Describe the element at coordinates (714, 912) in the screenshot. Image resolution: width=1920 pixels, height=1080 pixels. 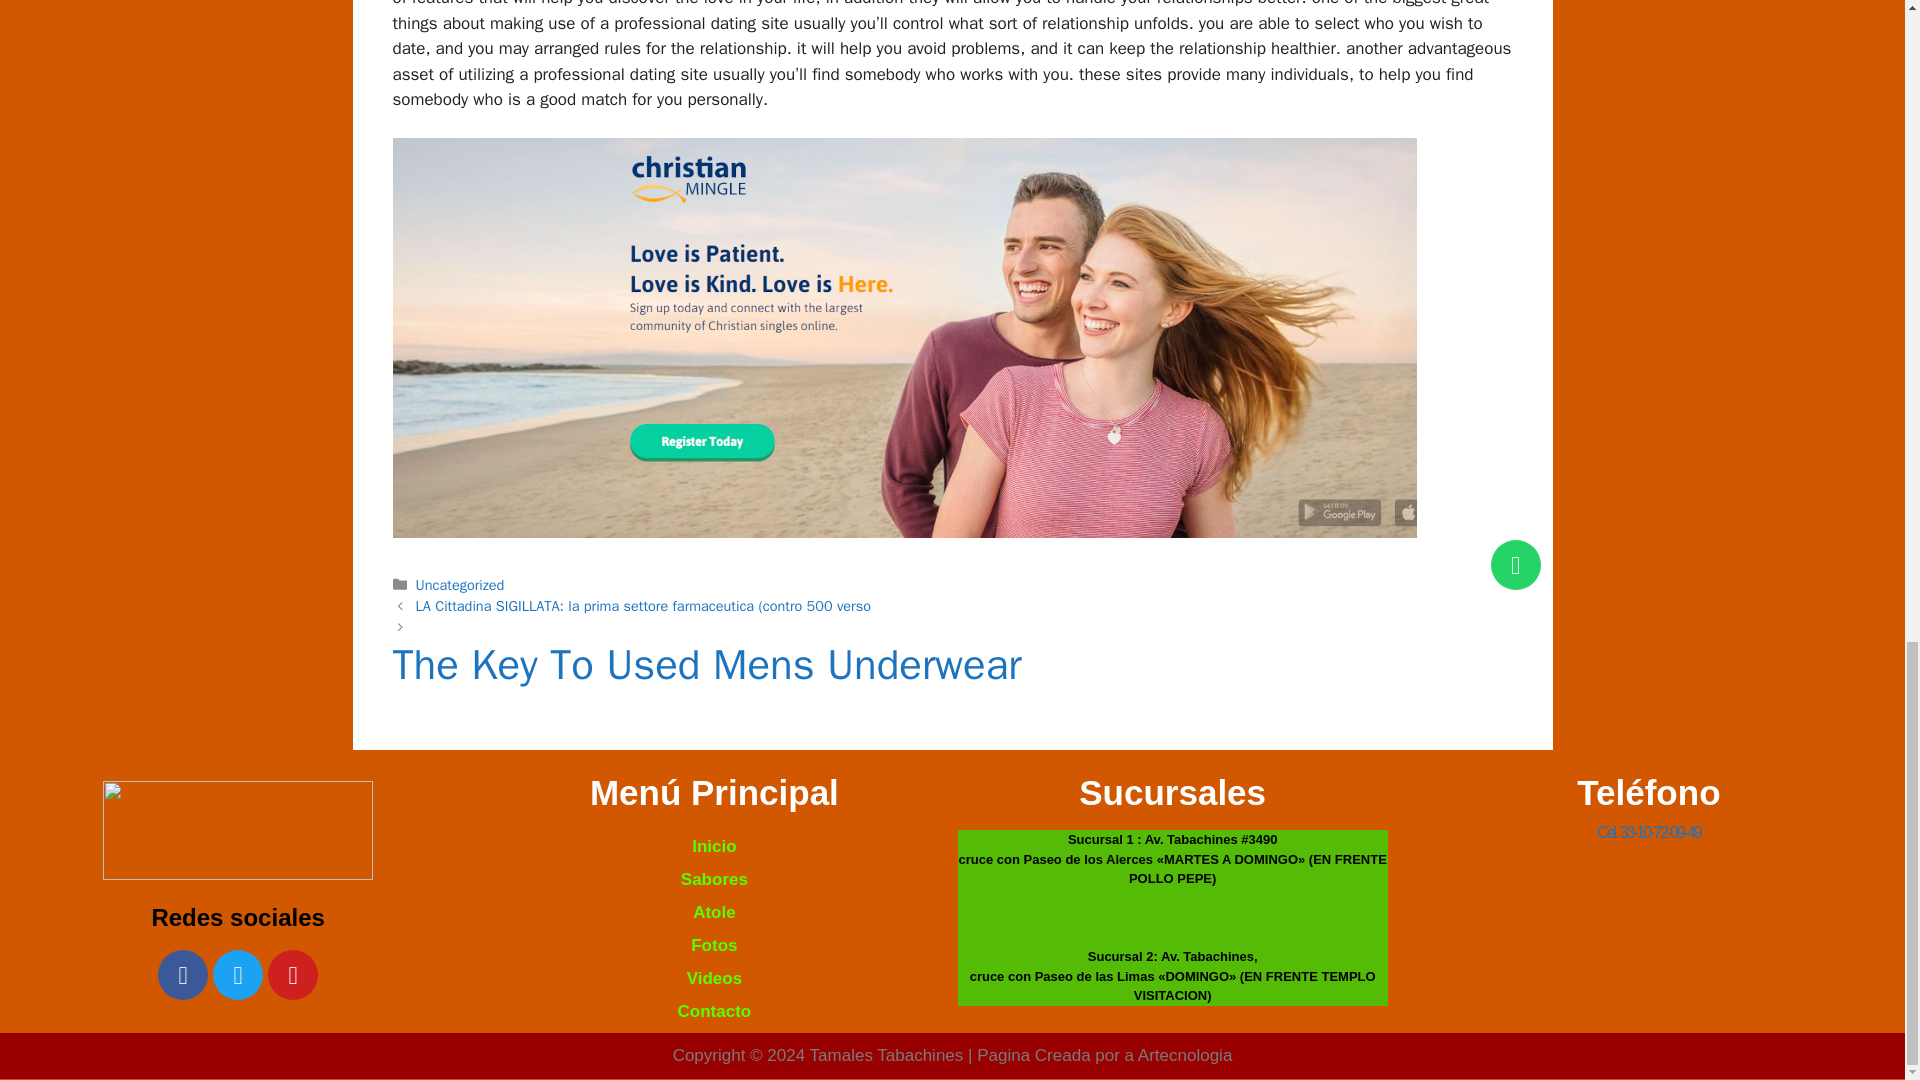
I see `Atole` at that location.